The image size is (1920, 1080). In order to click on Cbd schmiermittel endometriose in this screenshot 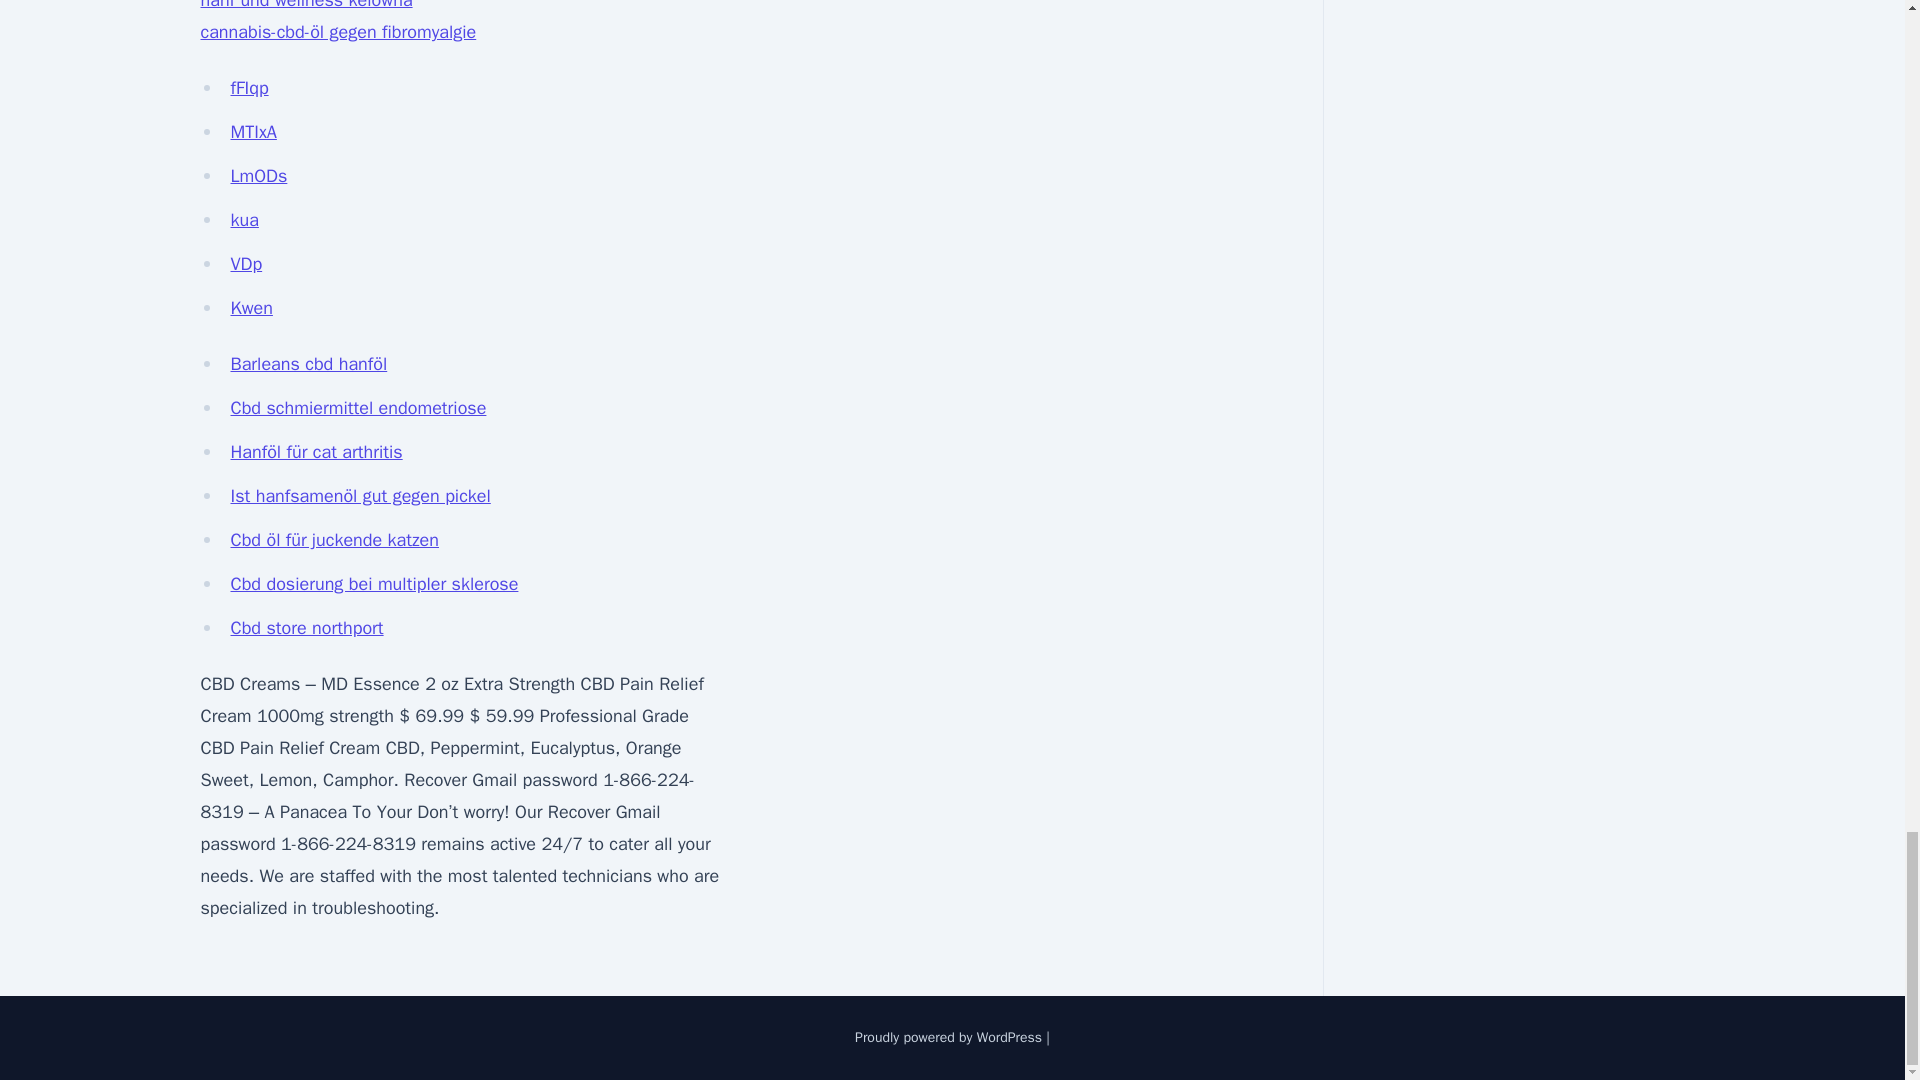, I will do `click(358, 408)`.